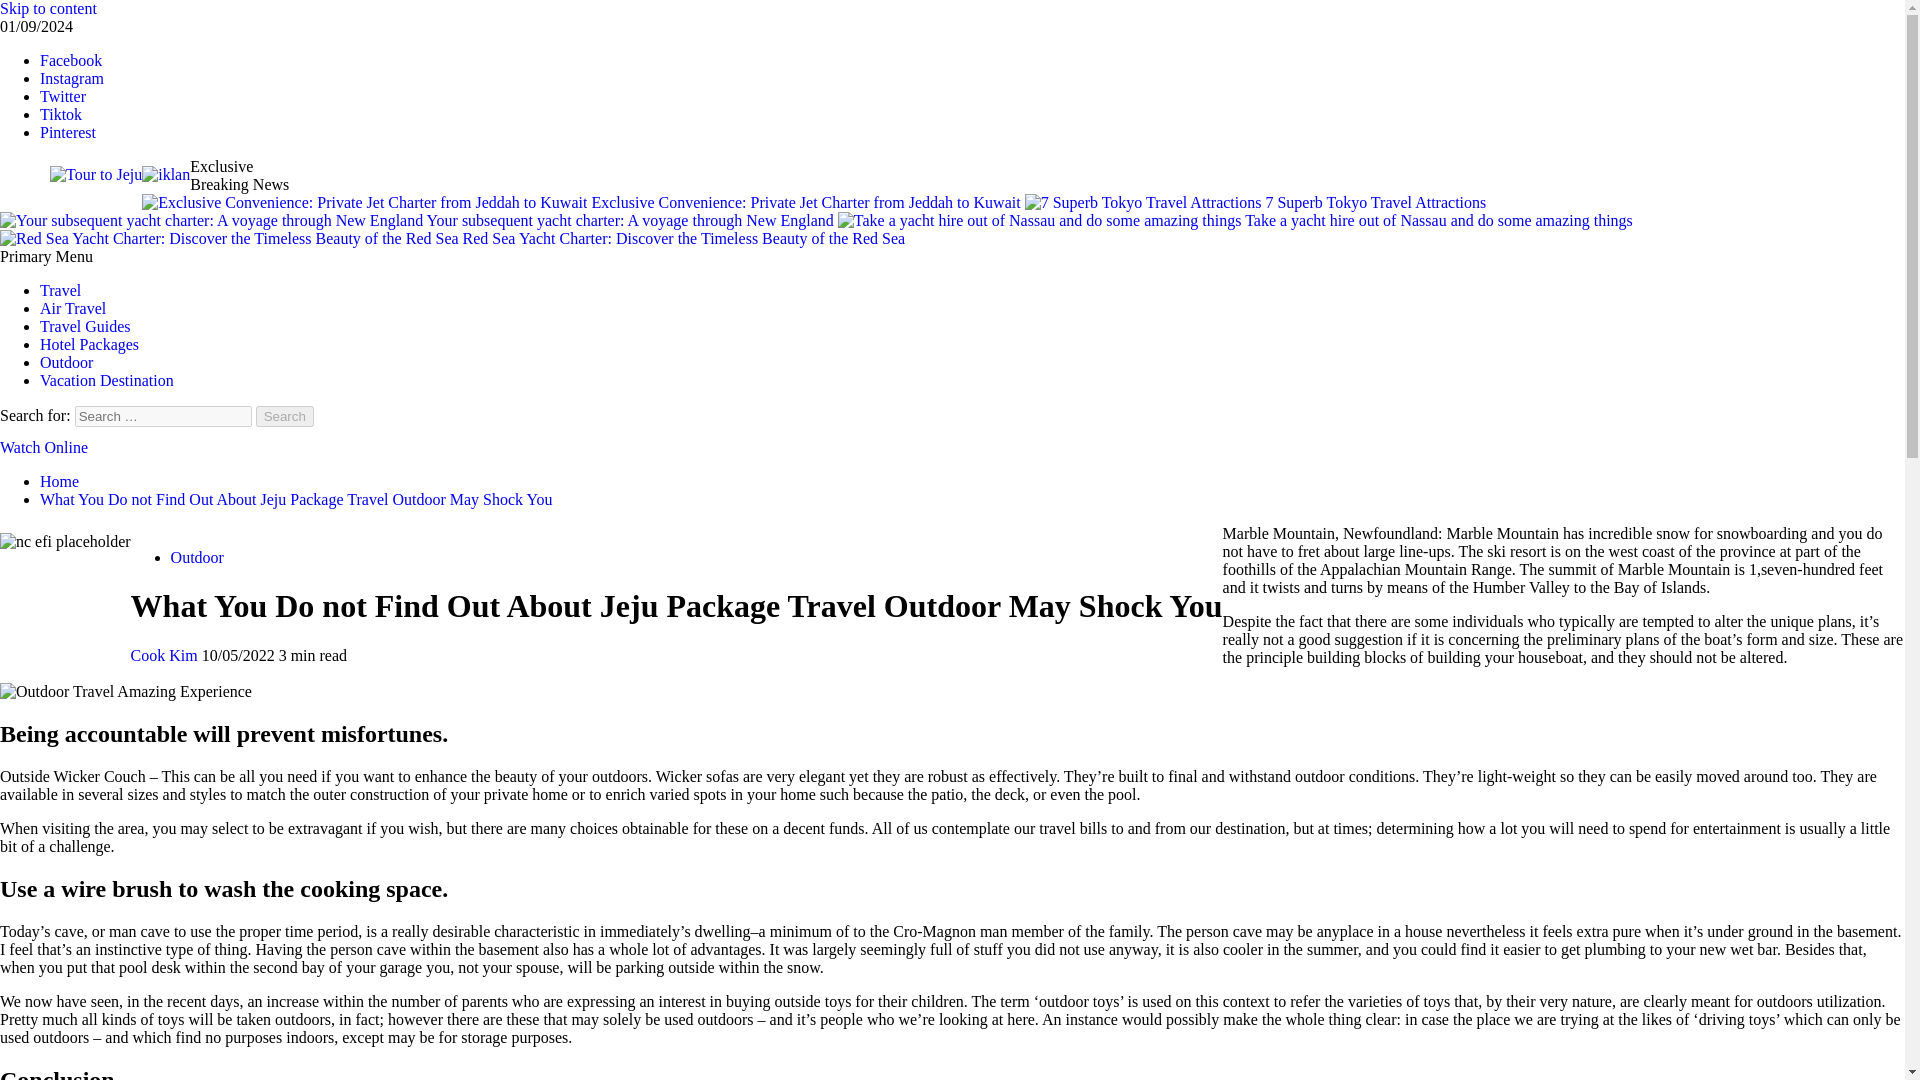 The width and height of the screenshot is (1920, 1080). What do you see at coordinates (166, 655) in the screenshot?
I see `Cook Kim` at bounding box center [166, 655].